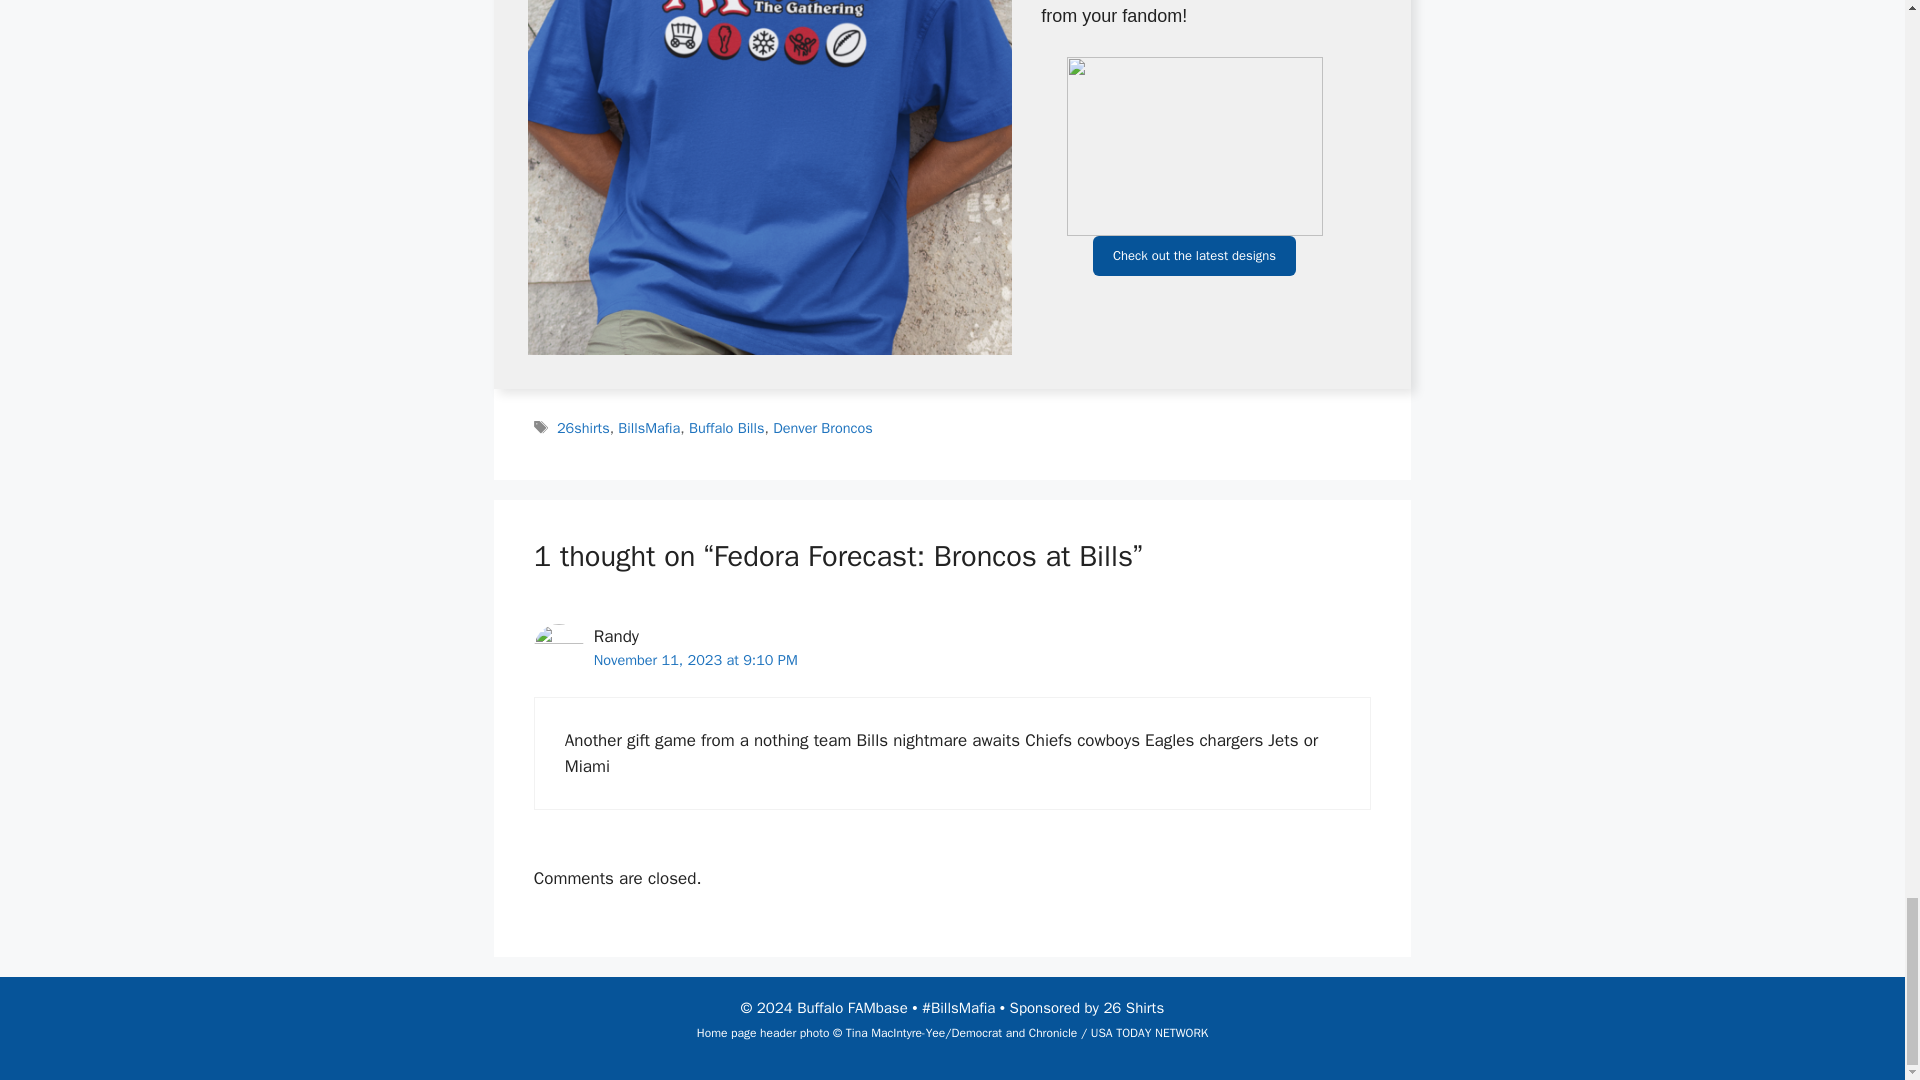  What do you see at coordinates (822, 428) in the screenshot?
I see `Denver Broncos` at bounding box center [822, 428].